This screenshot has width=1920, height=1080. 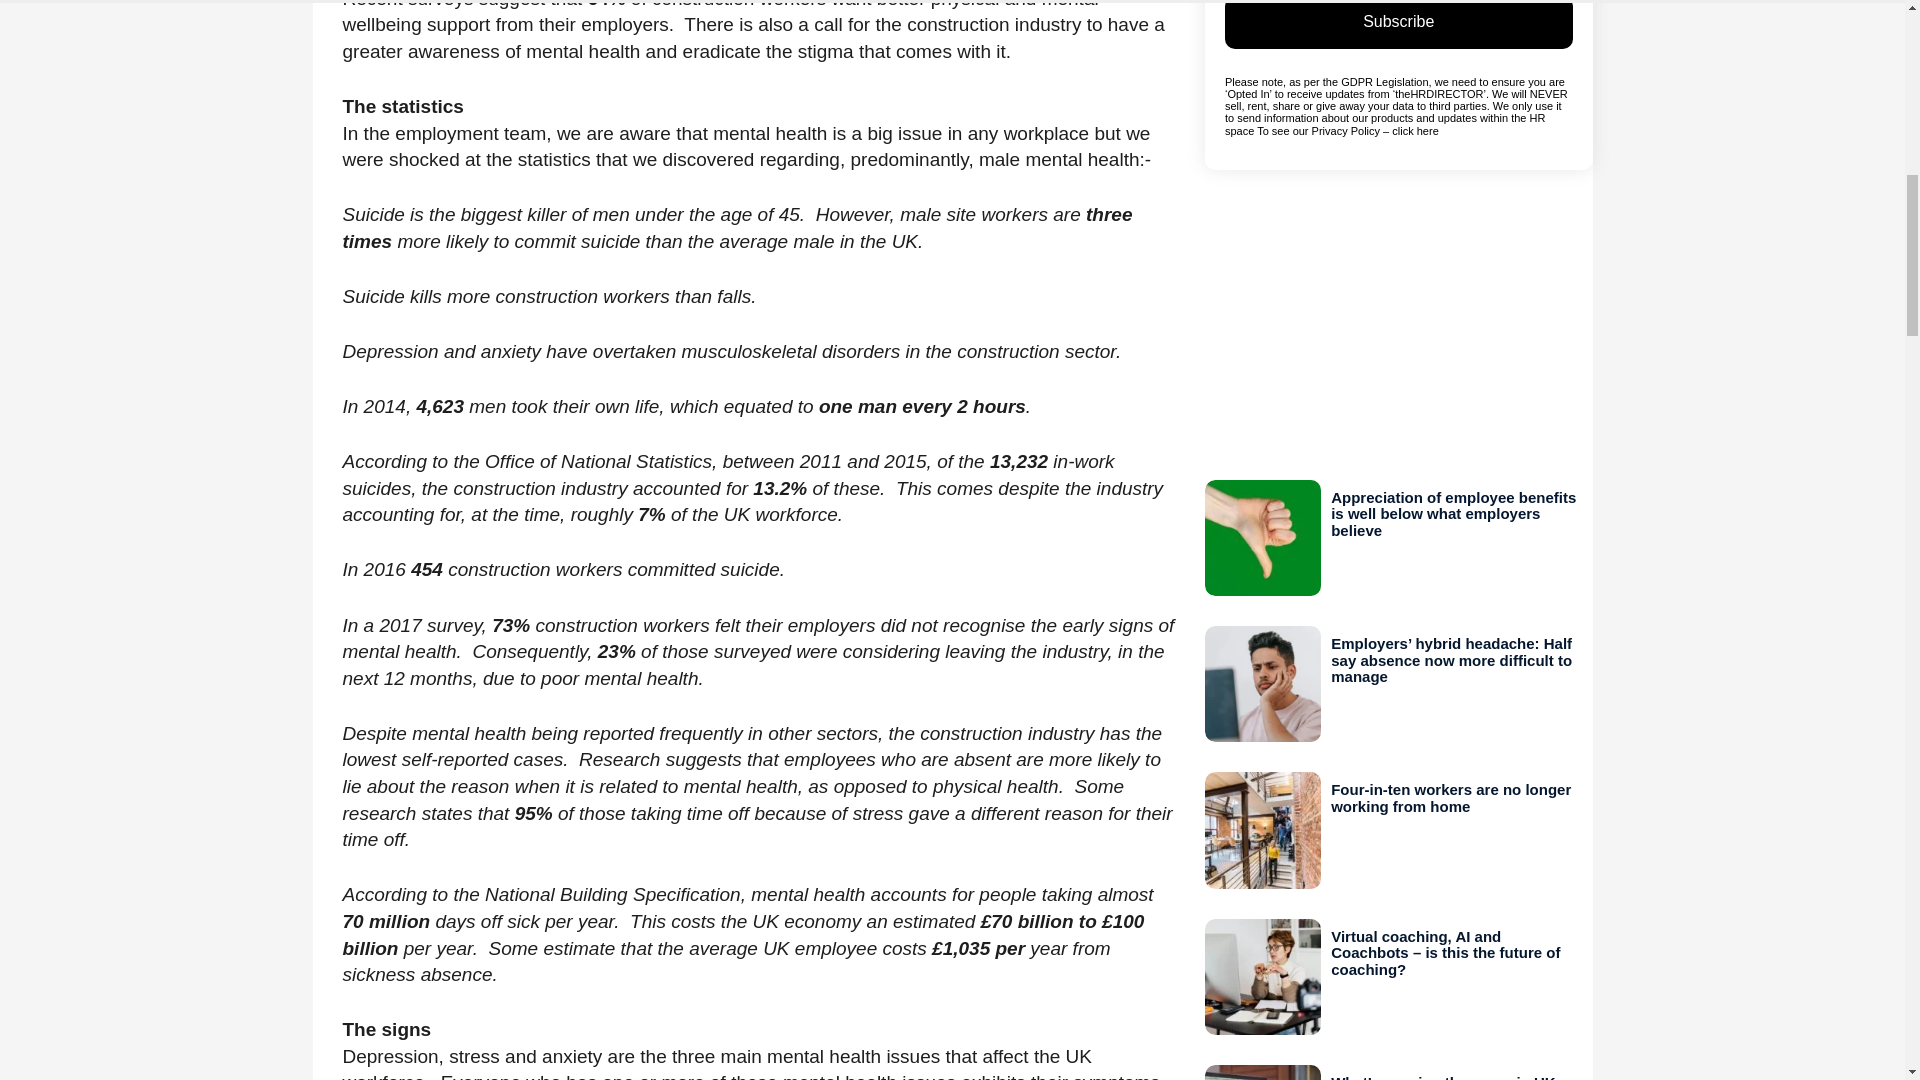 What do you see at coordinates (1399, 324) in the screenshot?
I see `3rd party ad content` at bounding box center [1399, 324].